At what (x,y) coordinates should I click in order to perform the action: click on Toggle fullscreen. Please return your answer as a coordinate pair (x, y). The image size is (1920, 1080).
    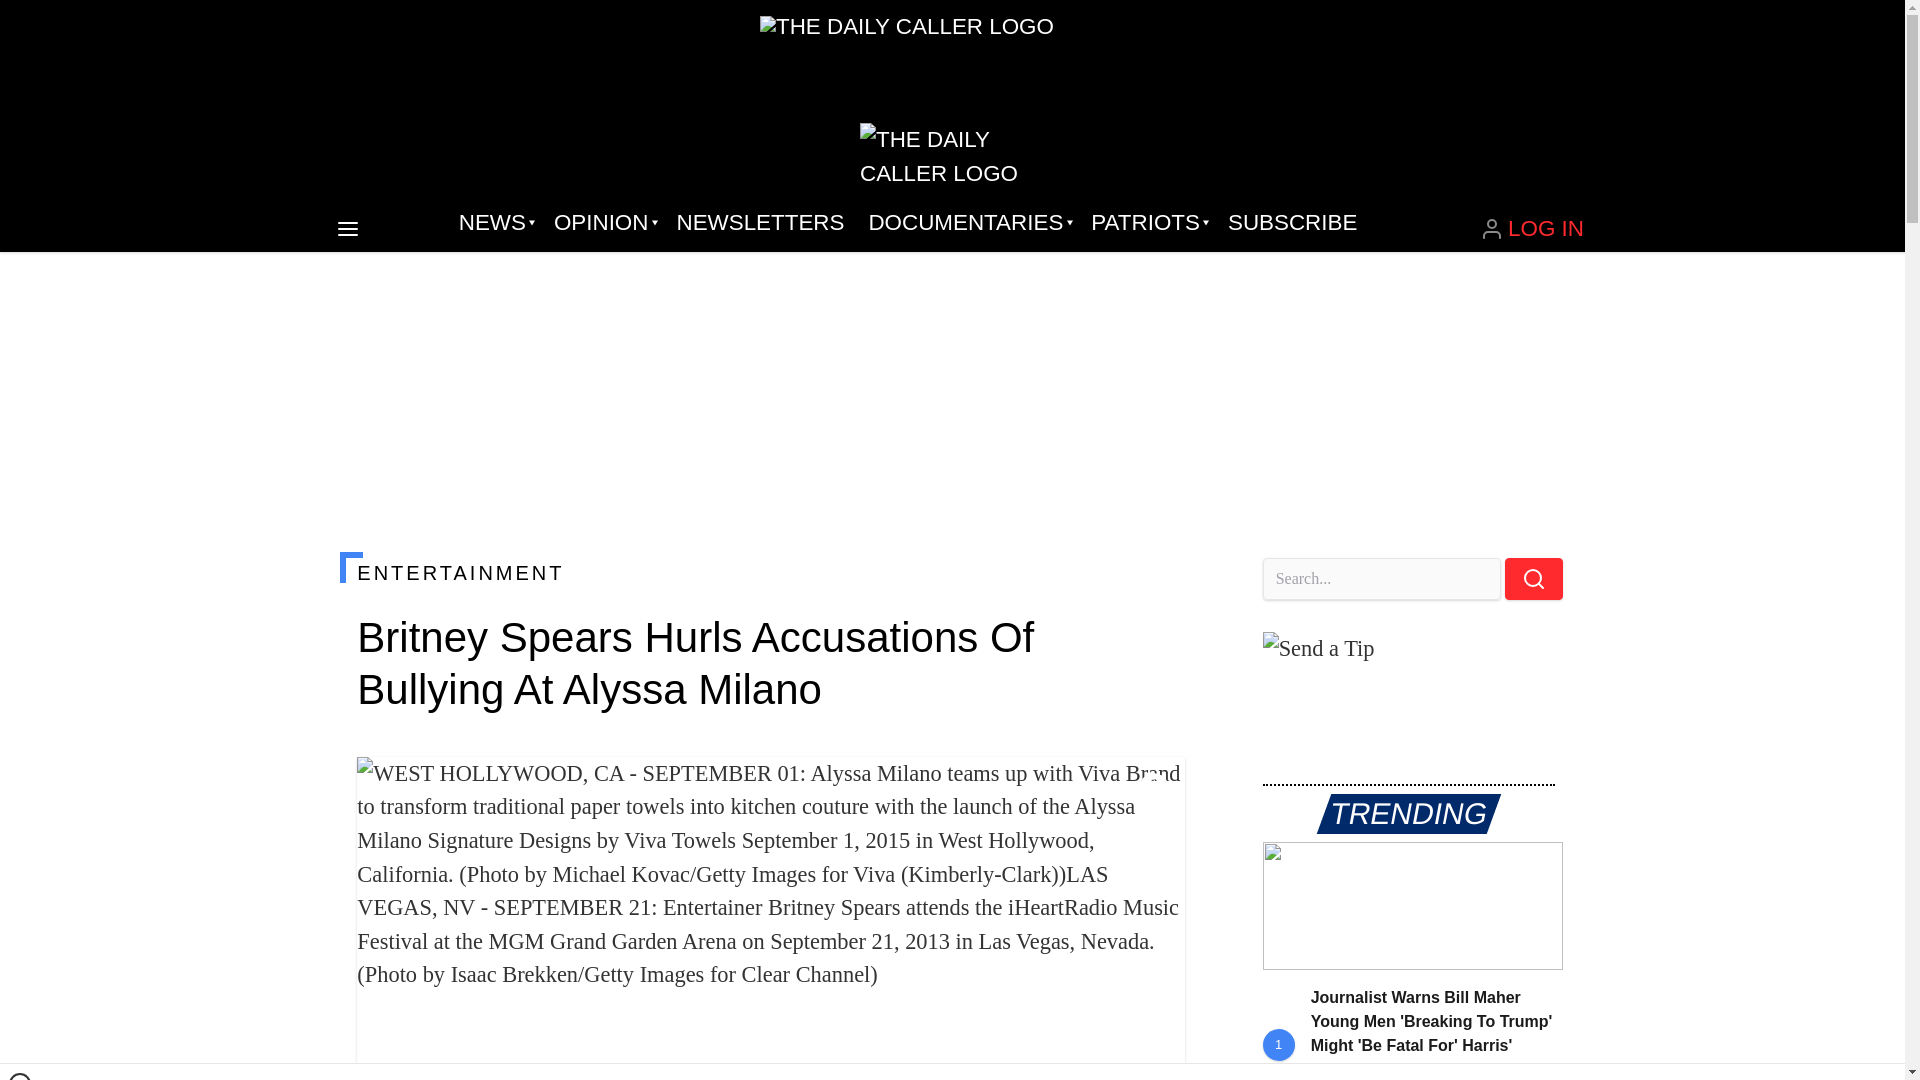
    Looking at the image, I should click on (1154, 788).